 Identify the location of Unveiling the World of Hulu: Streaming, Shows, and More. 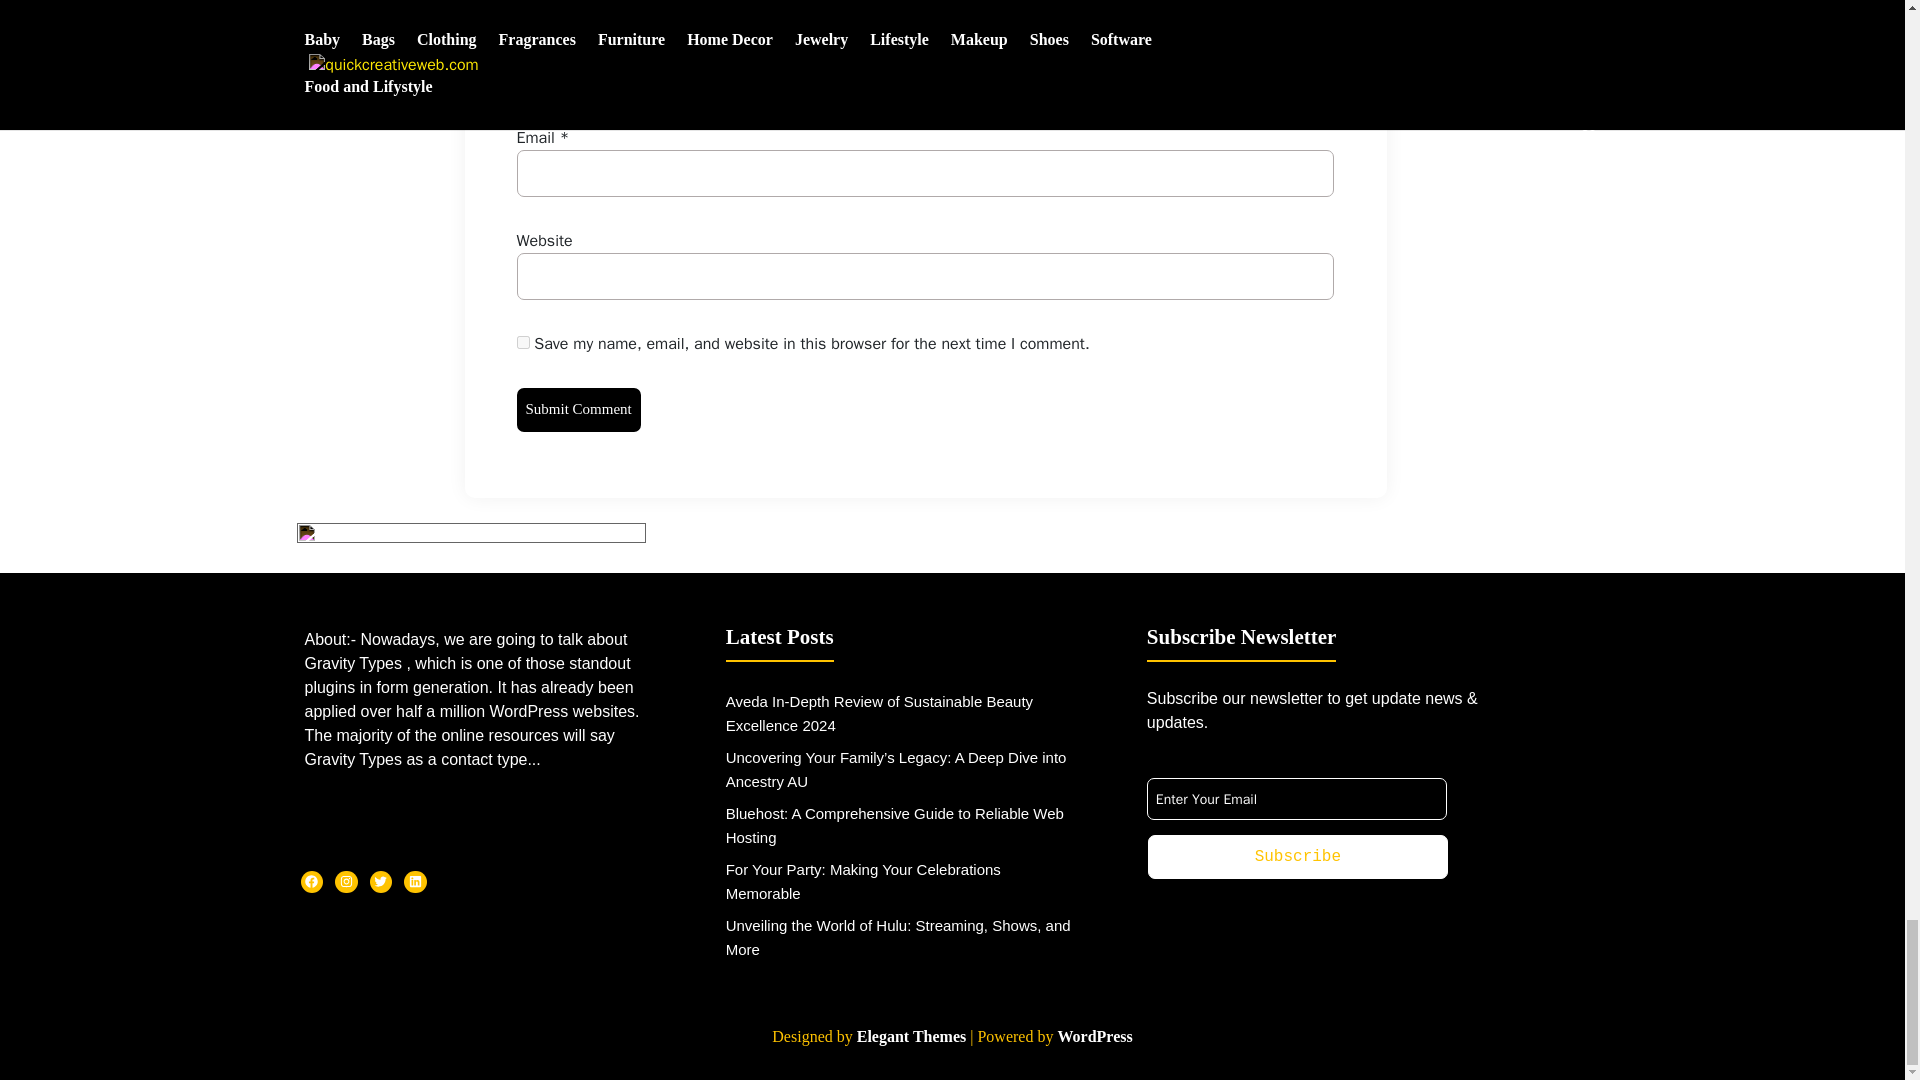
(898, 936).